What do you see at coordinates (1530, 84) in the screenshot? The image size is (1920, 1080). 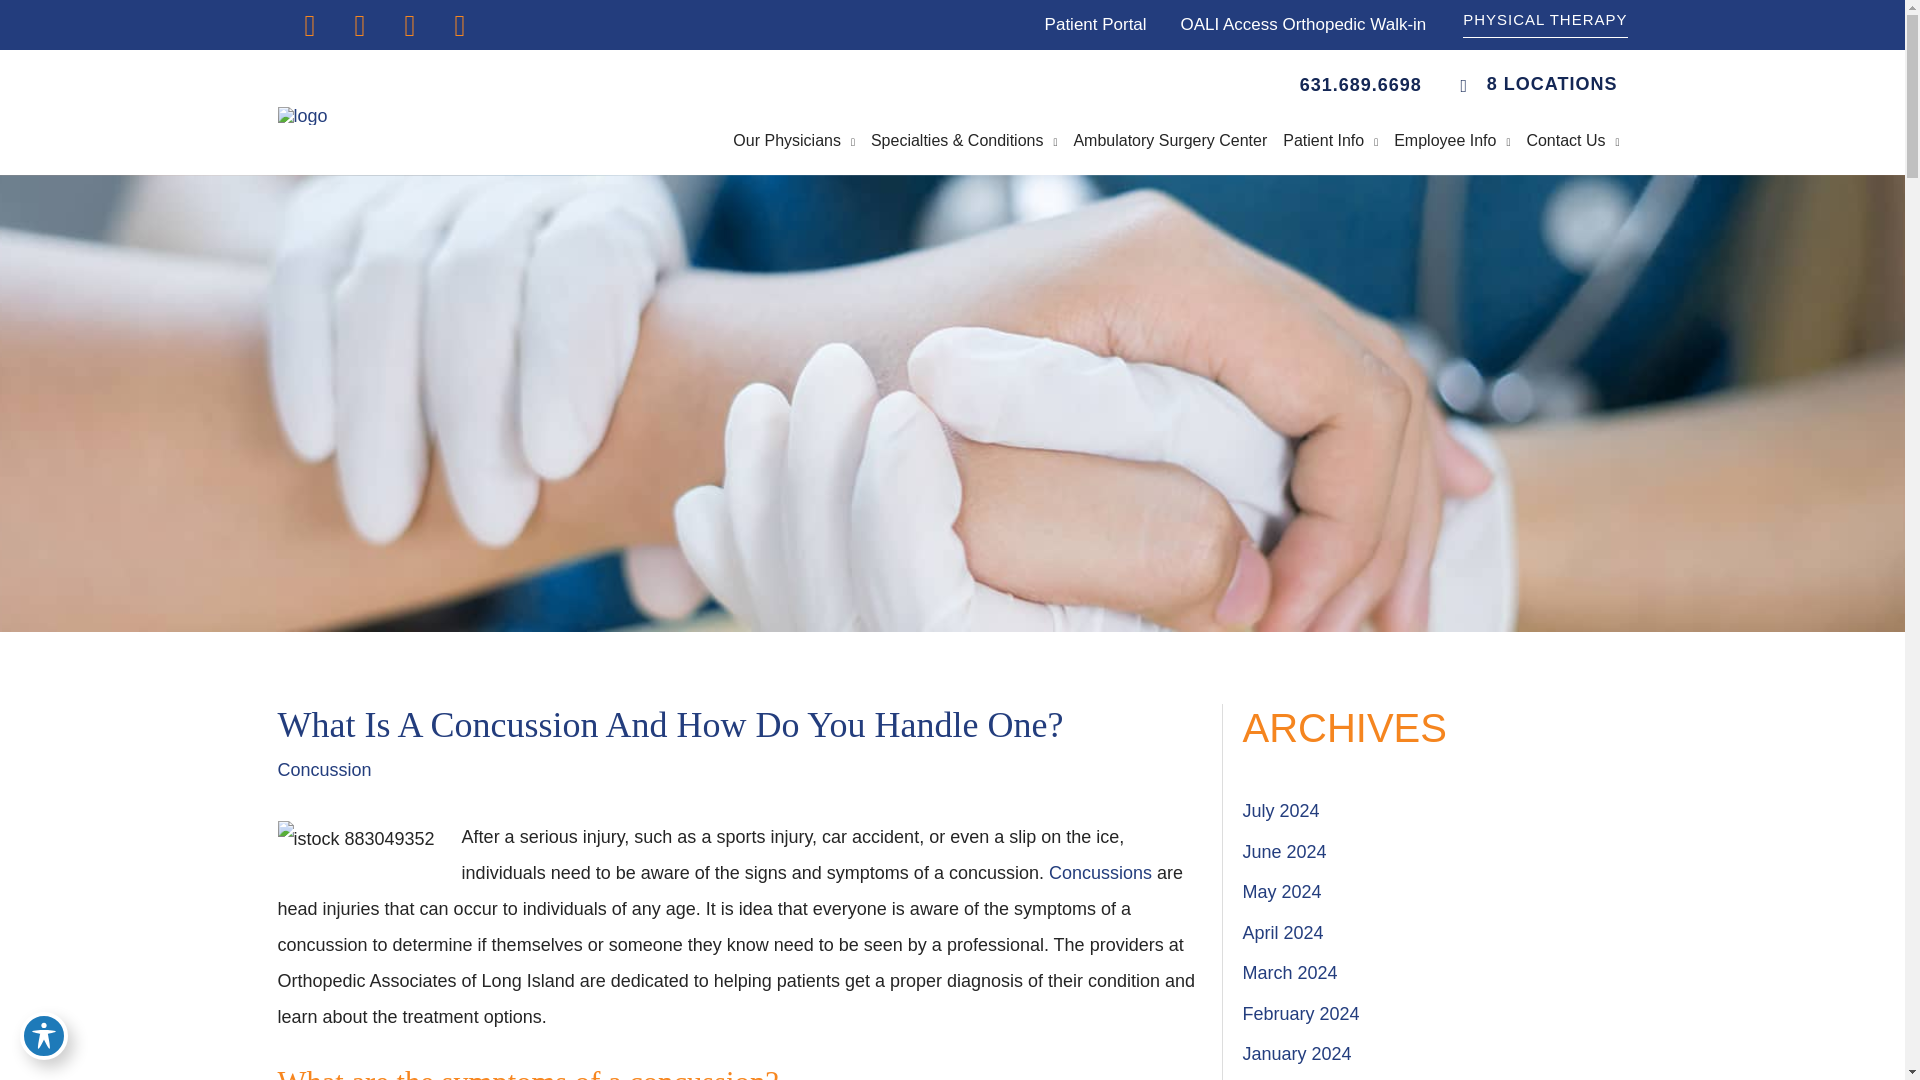 I see `8 LOCATIONS` at bounding box center [1530, 84].